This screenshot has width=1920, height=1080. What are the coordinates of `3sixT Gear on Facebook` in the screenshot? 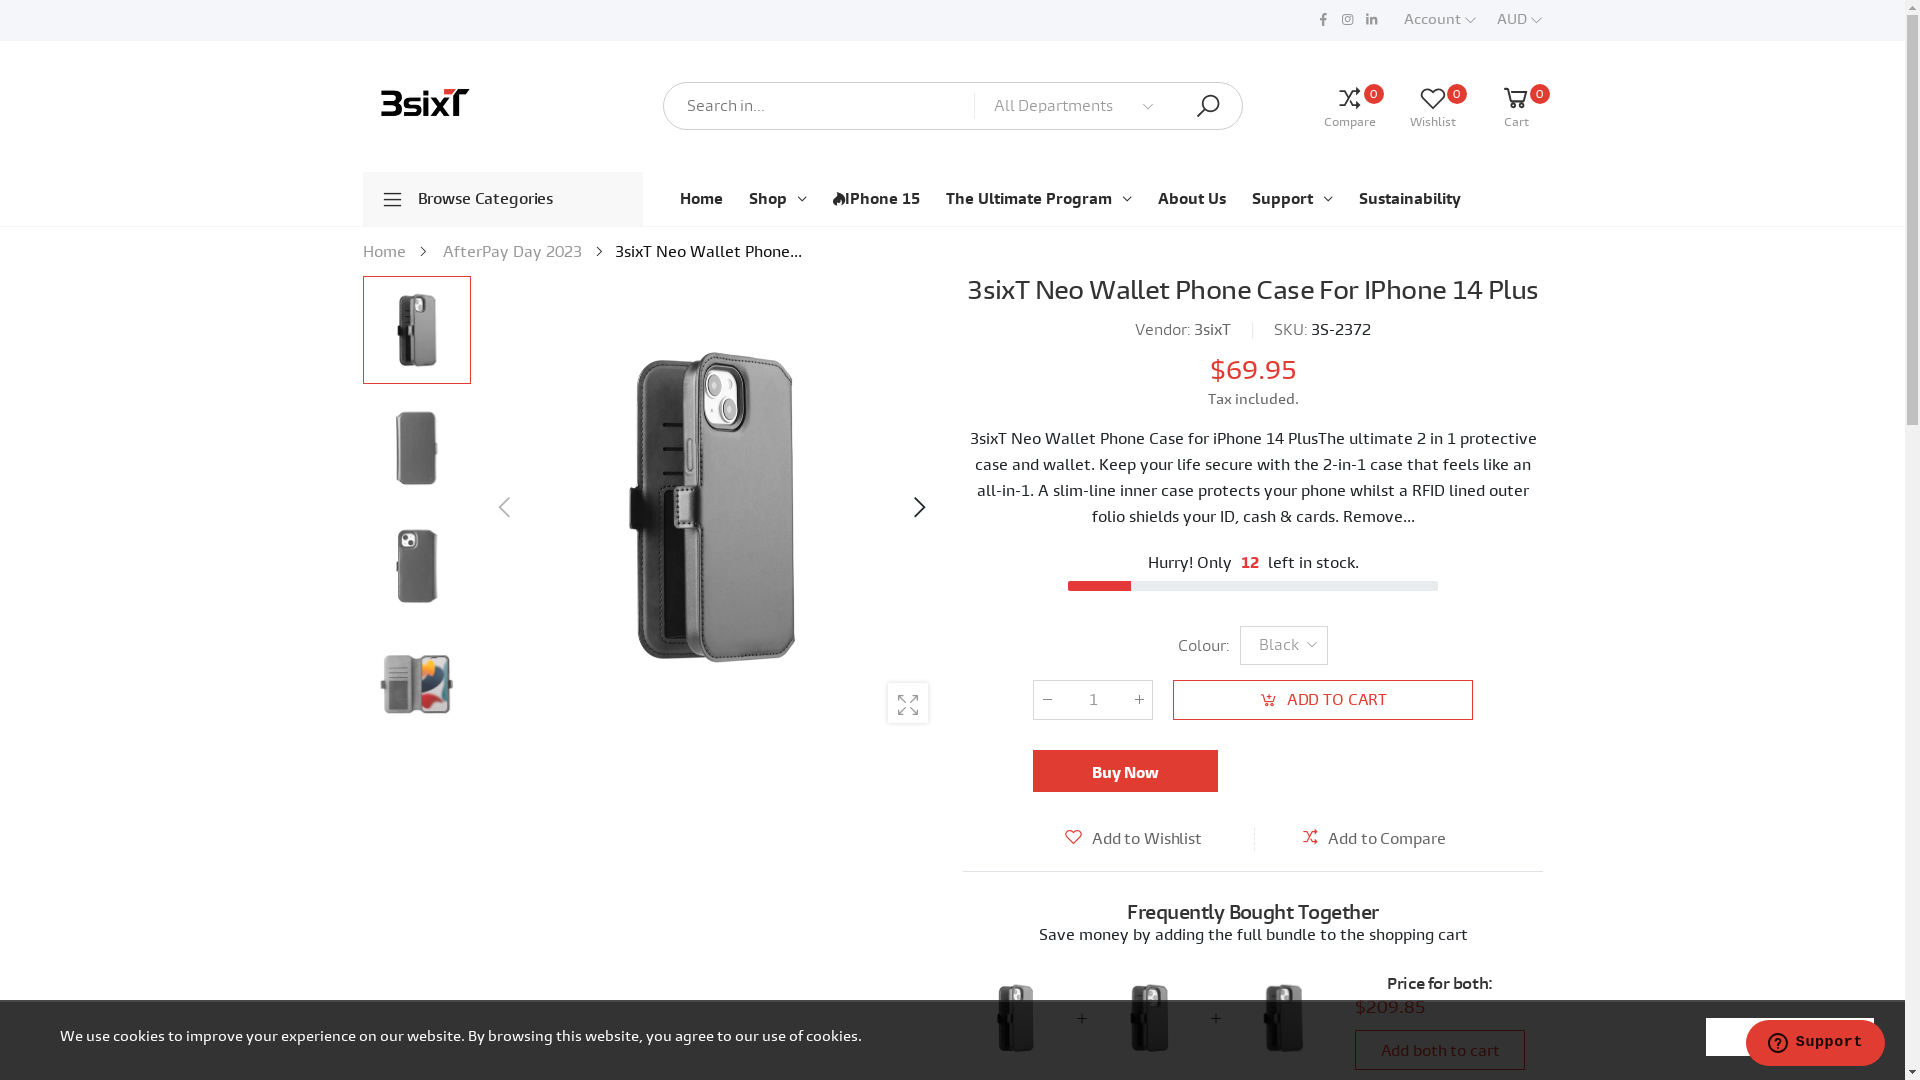 It's located at (1323, 20).